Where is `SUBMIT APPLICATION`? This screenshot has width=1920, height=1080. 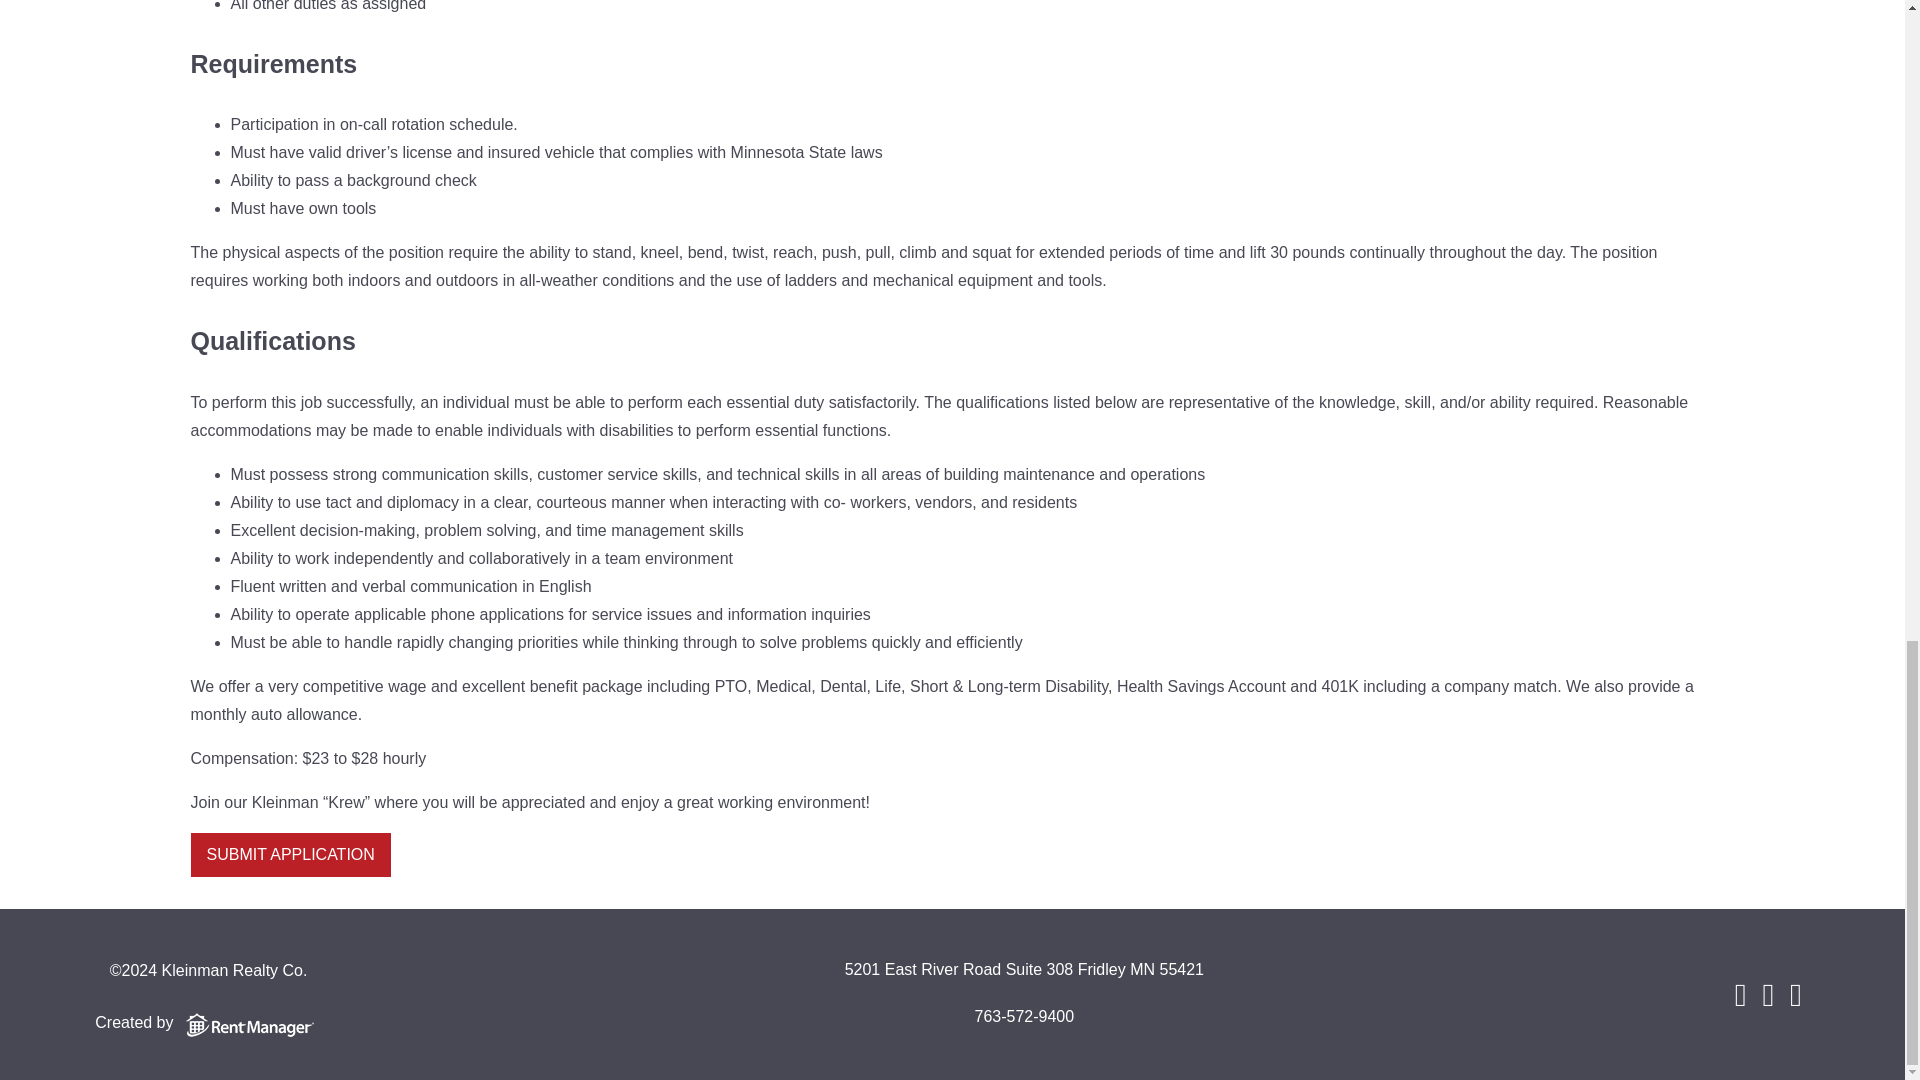 SUBMIT APPLICATION is located at coordinates (290, 854).